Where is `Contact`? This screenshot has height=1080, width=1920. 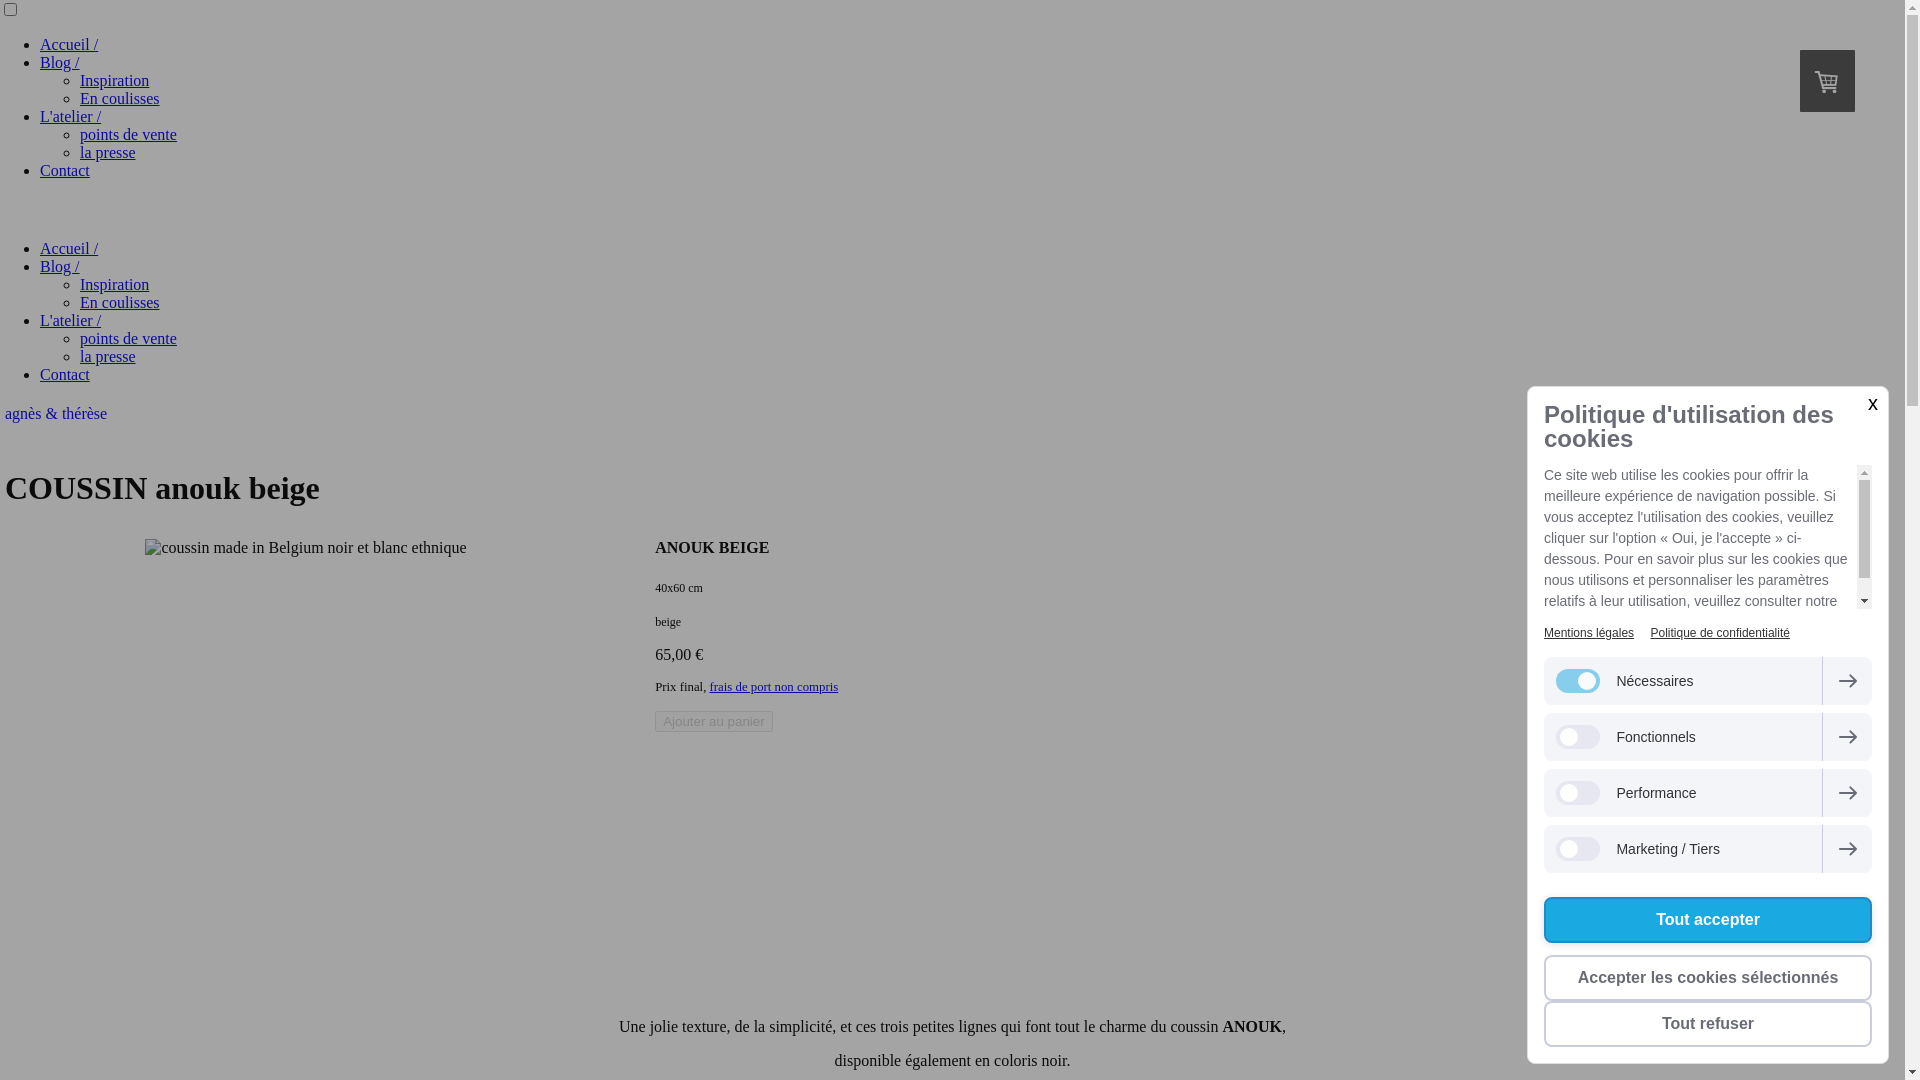
Contact is located at coordinates (65, 170).